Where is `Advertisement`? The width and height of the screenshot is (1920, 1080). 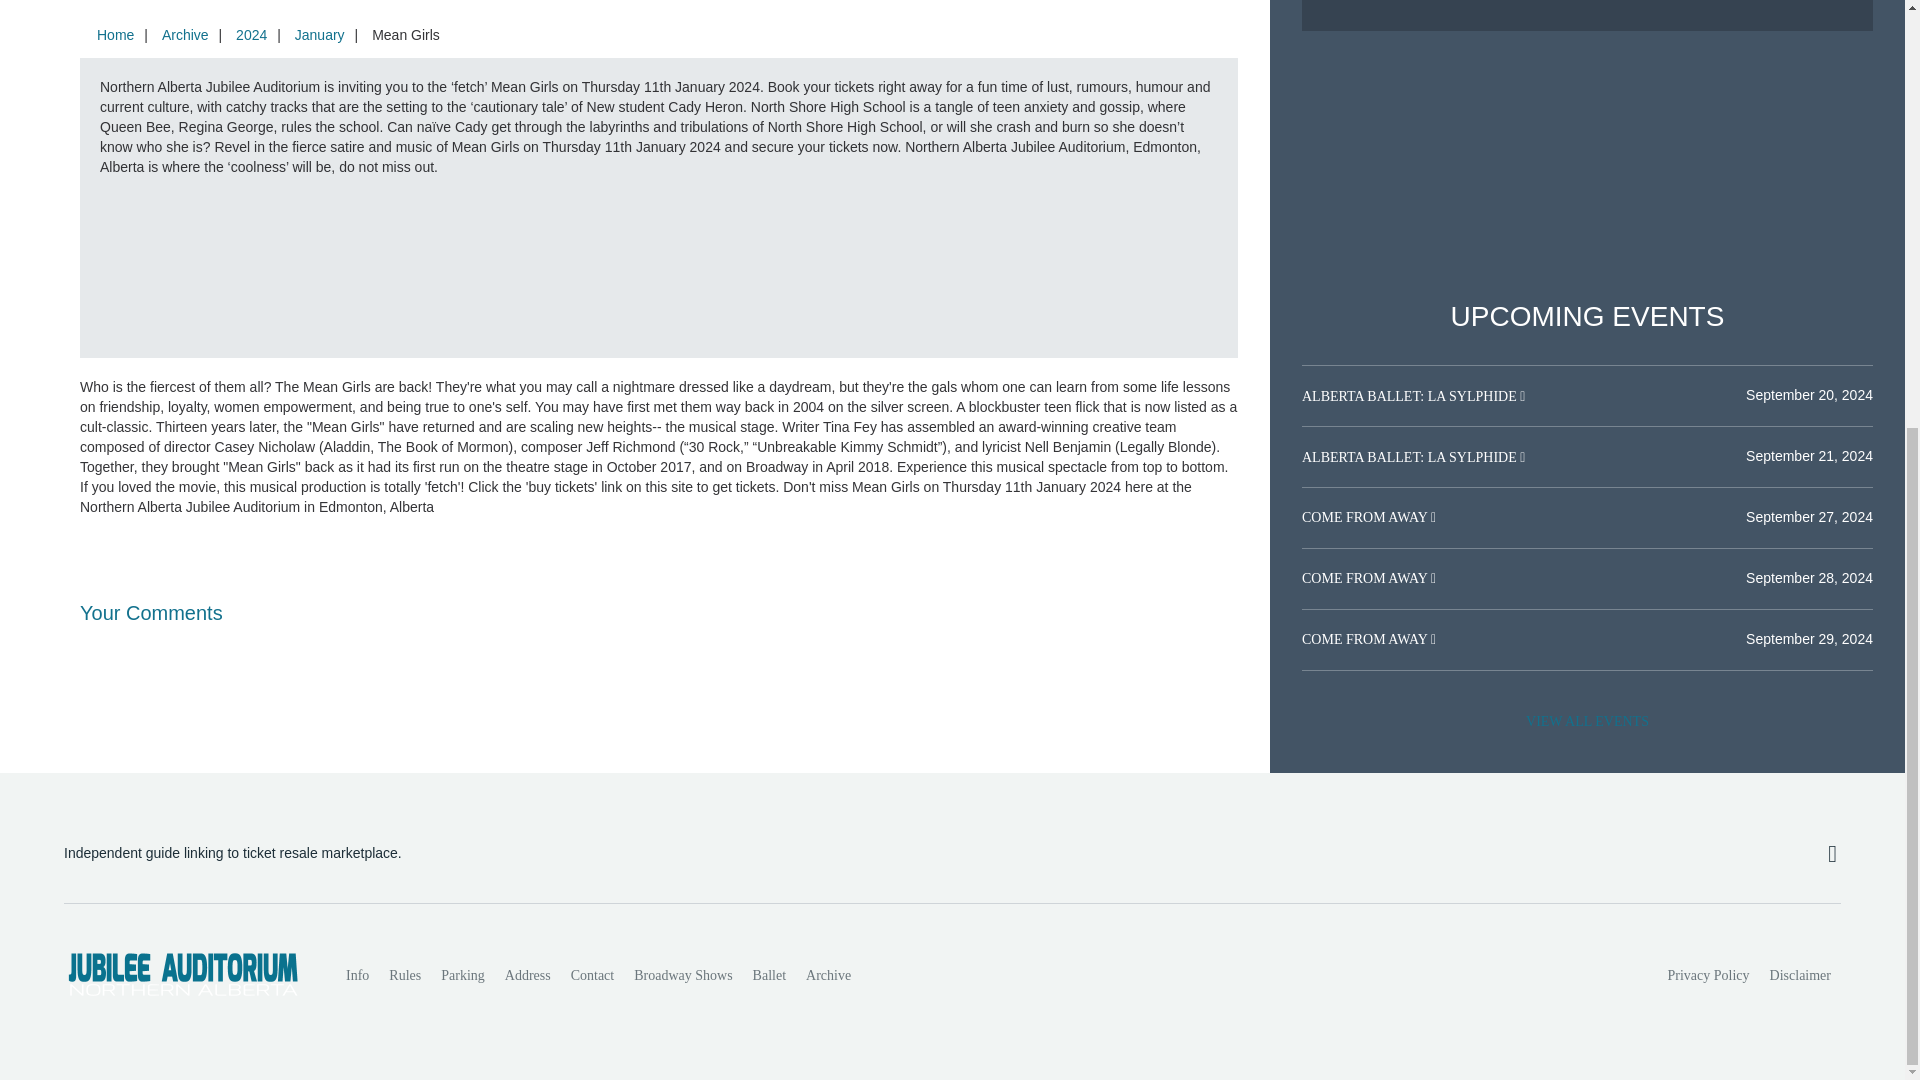
Advertisement is located at coordinates (1587, 166).